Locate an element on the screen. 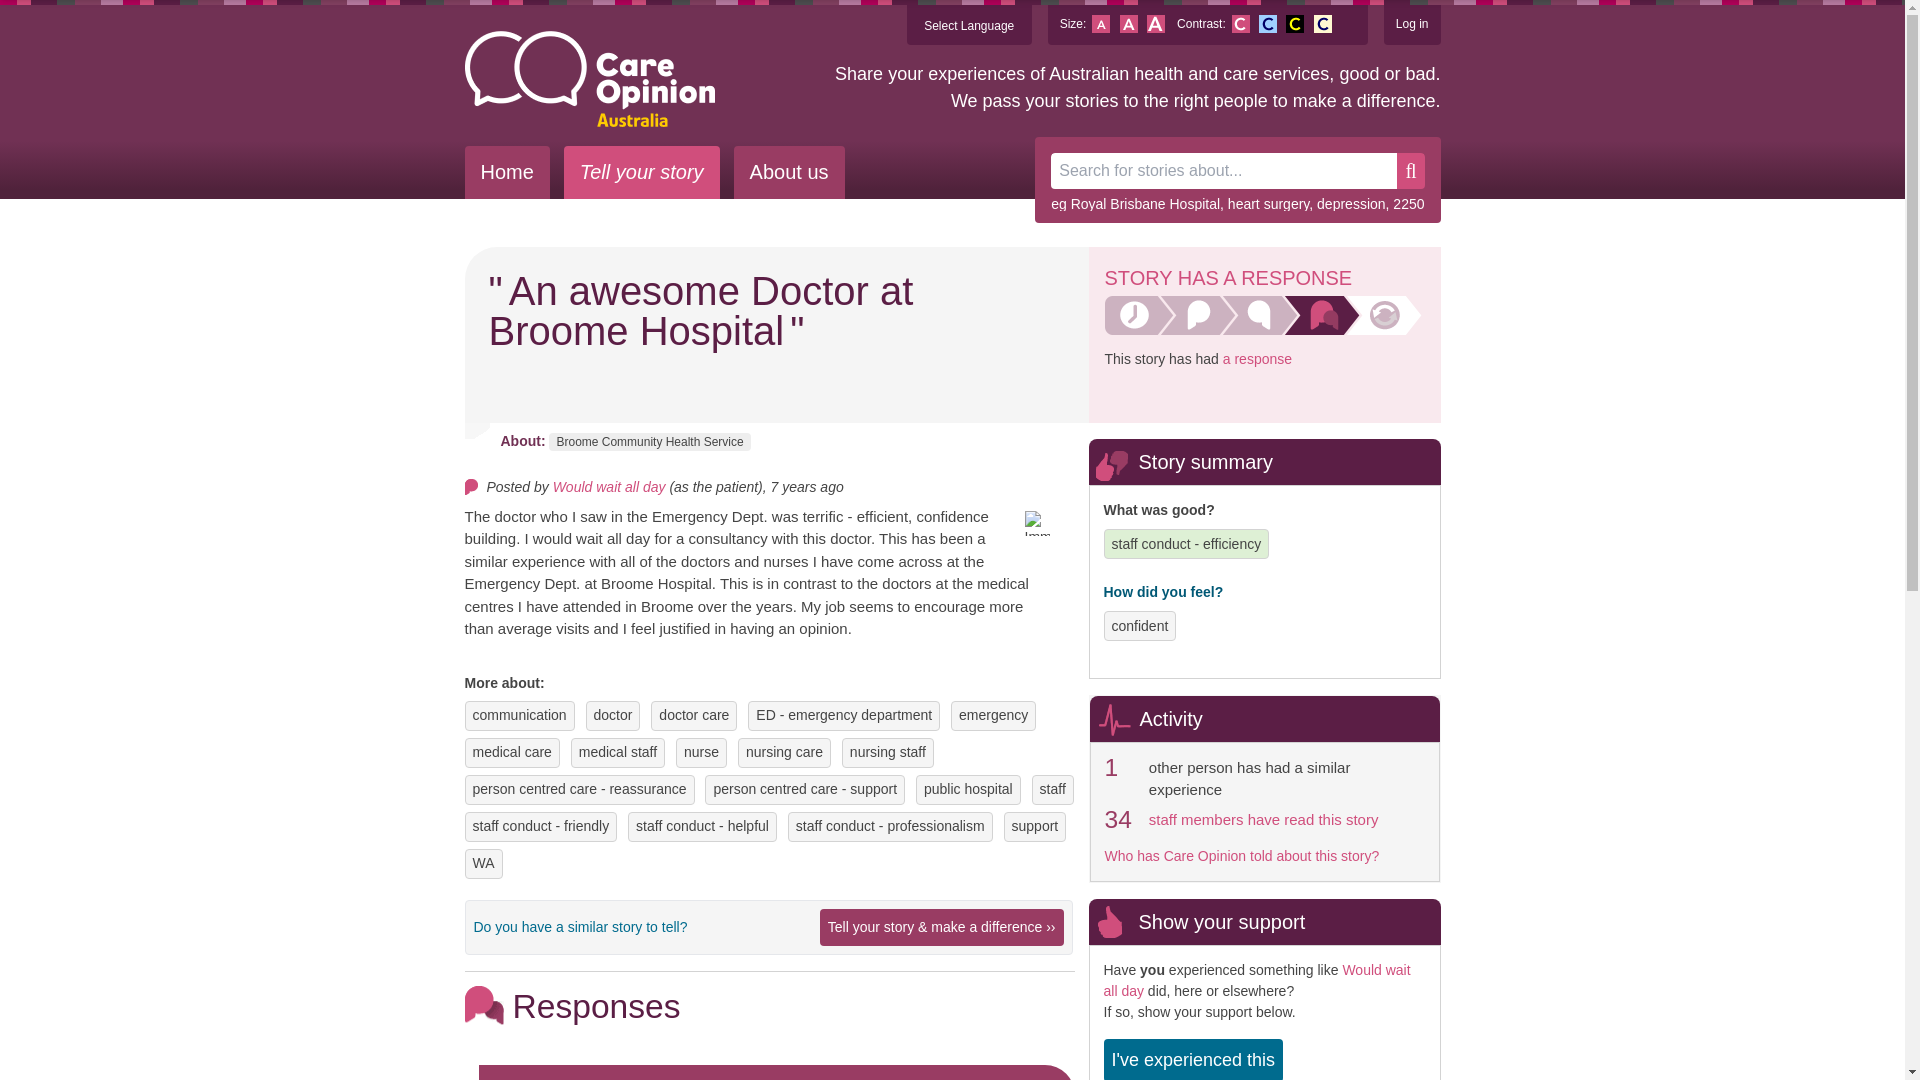  highviz is located at coordinates (1294, 24).